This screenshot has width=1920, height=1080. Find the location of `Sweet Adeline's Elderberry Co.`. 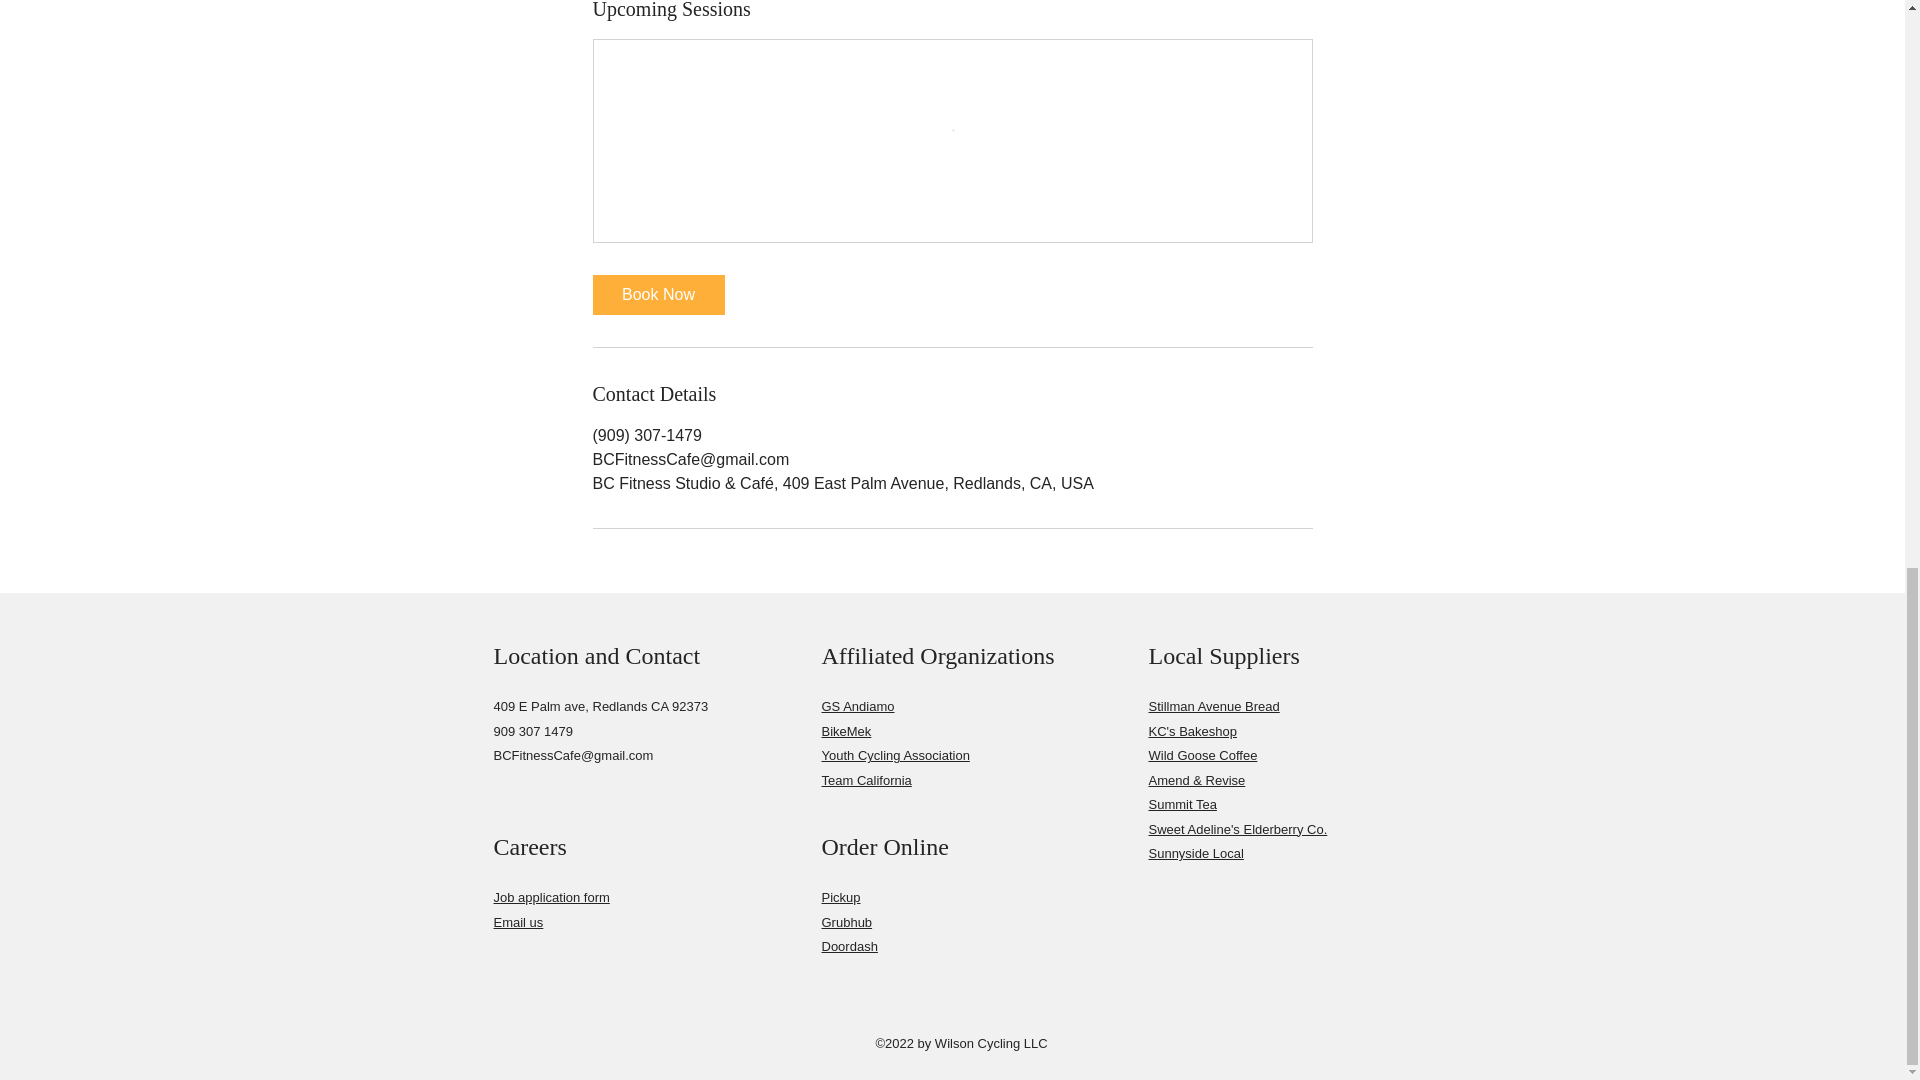

Sweet Adeline's Elderberry Co. is located at coordinates (1237, 829).